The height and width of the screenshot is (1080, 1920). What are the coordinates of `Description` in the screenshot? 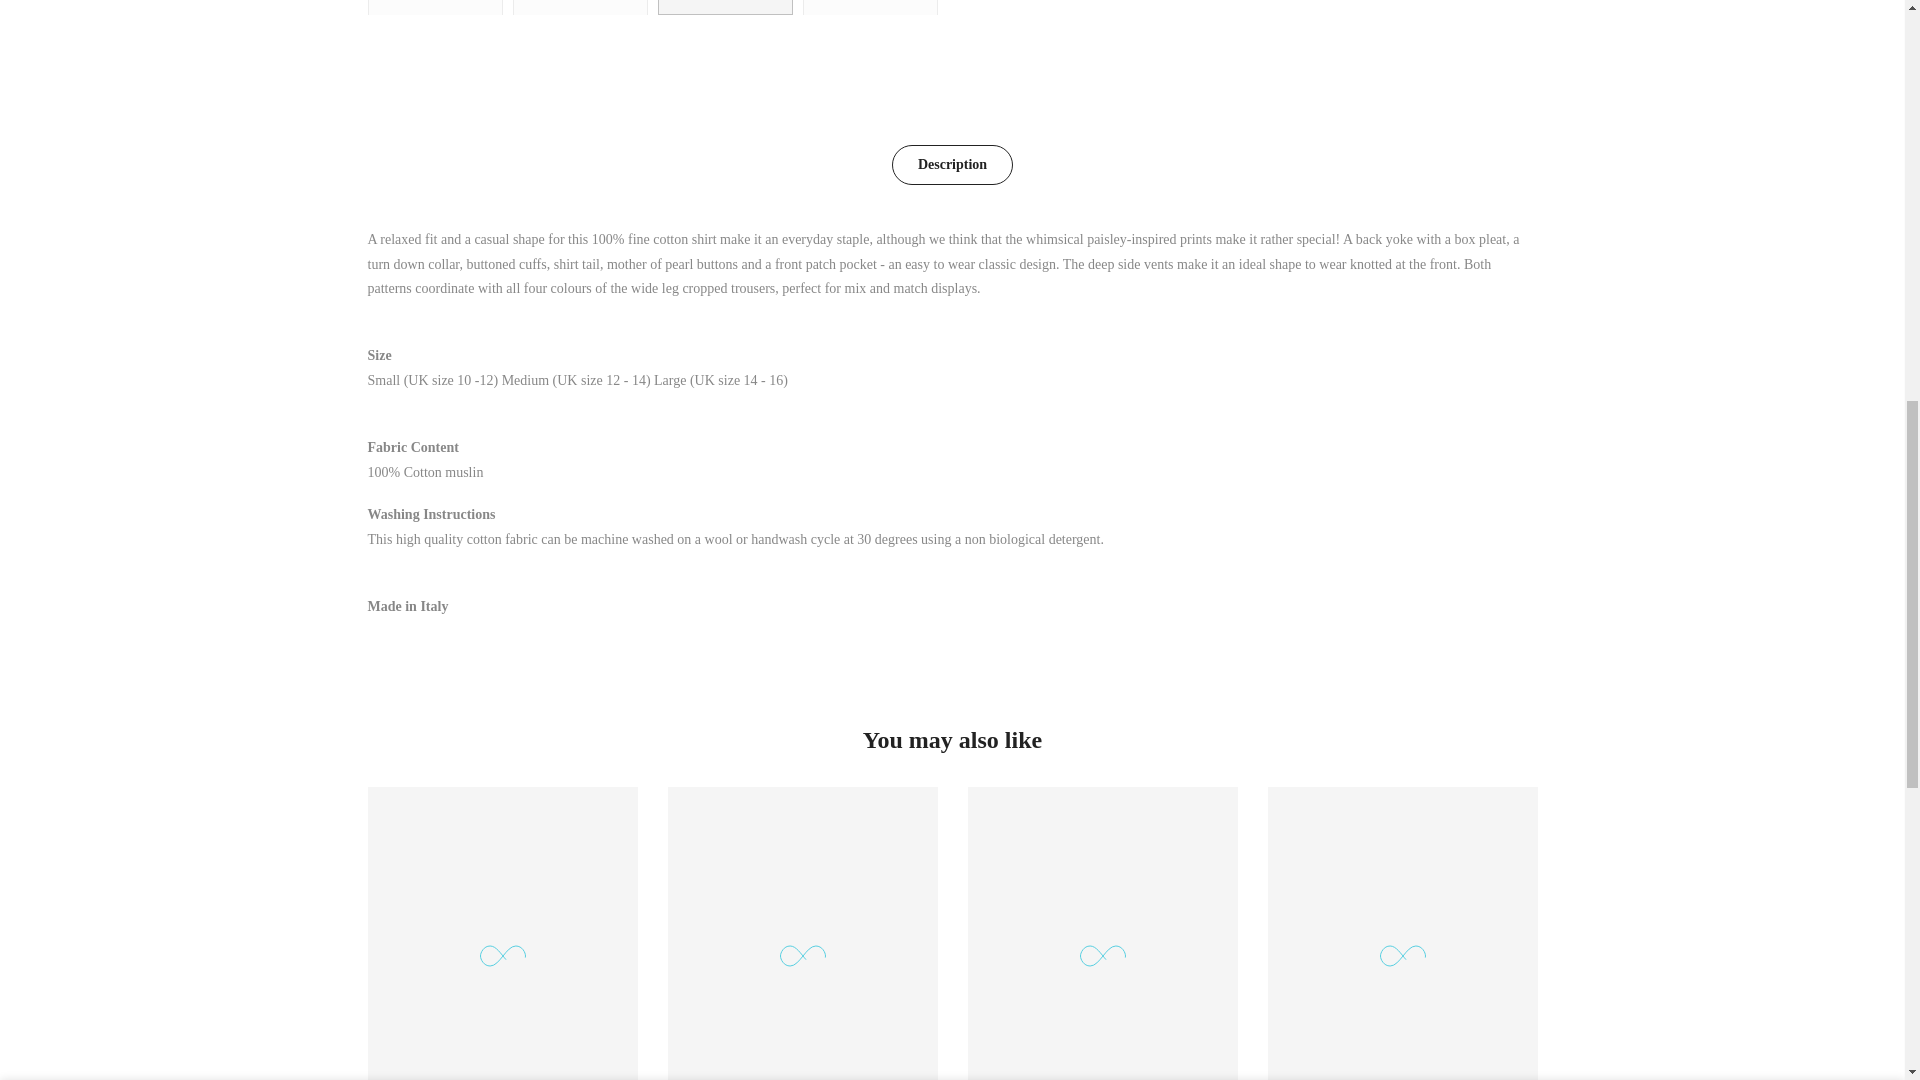 It's located at (952, 164).